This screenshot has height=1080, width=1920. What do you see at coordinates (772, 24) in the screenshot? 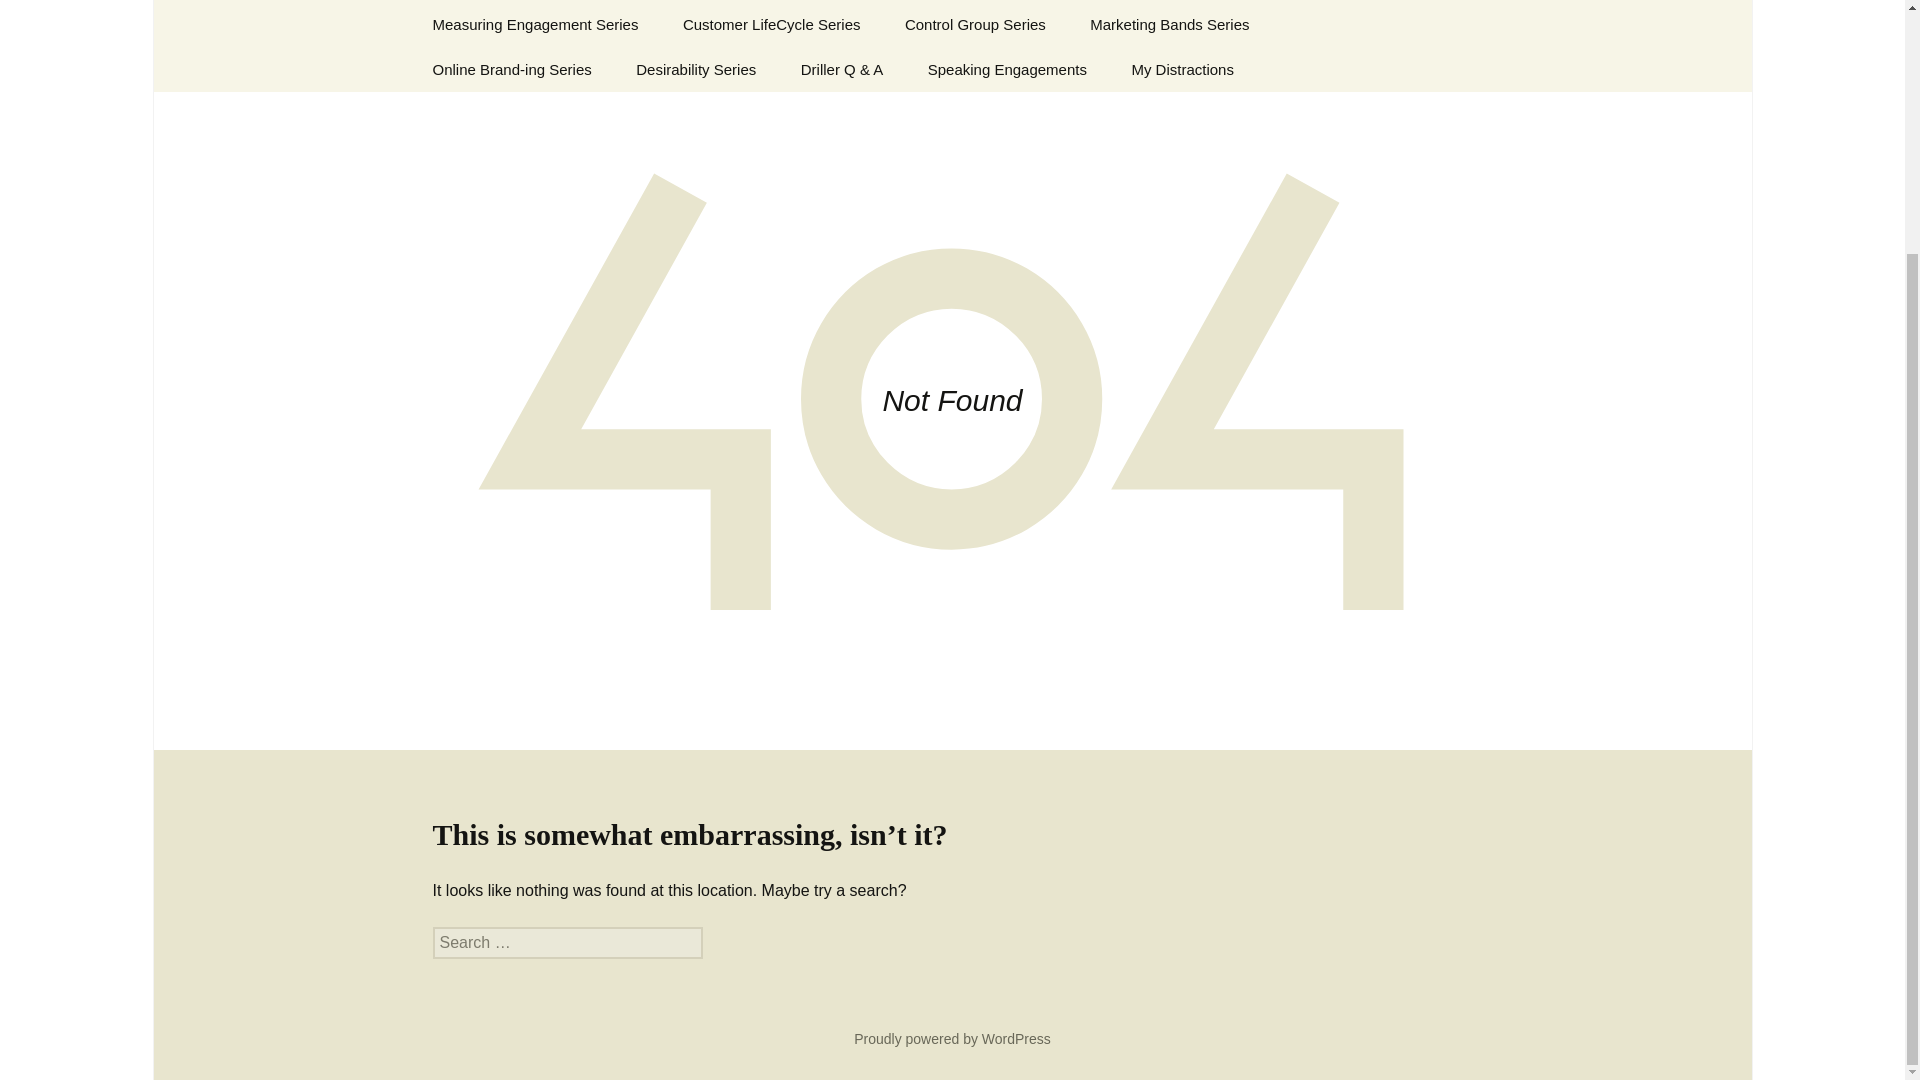
I see `Customer LifeCycle Series` at bounding box center [772, 24].